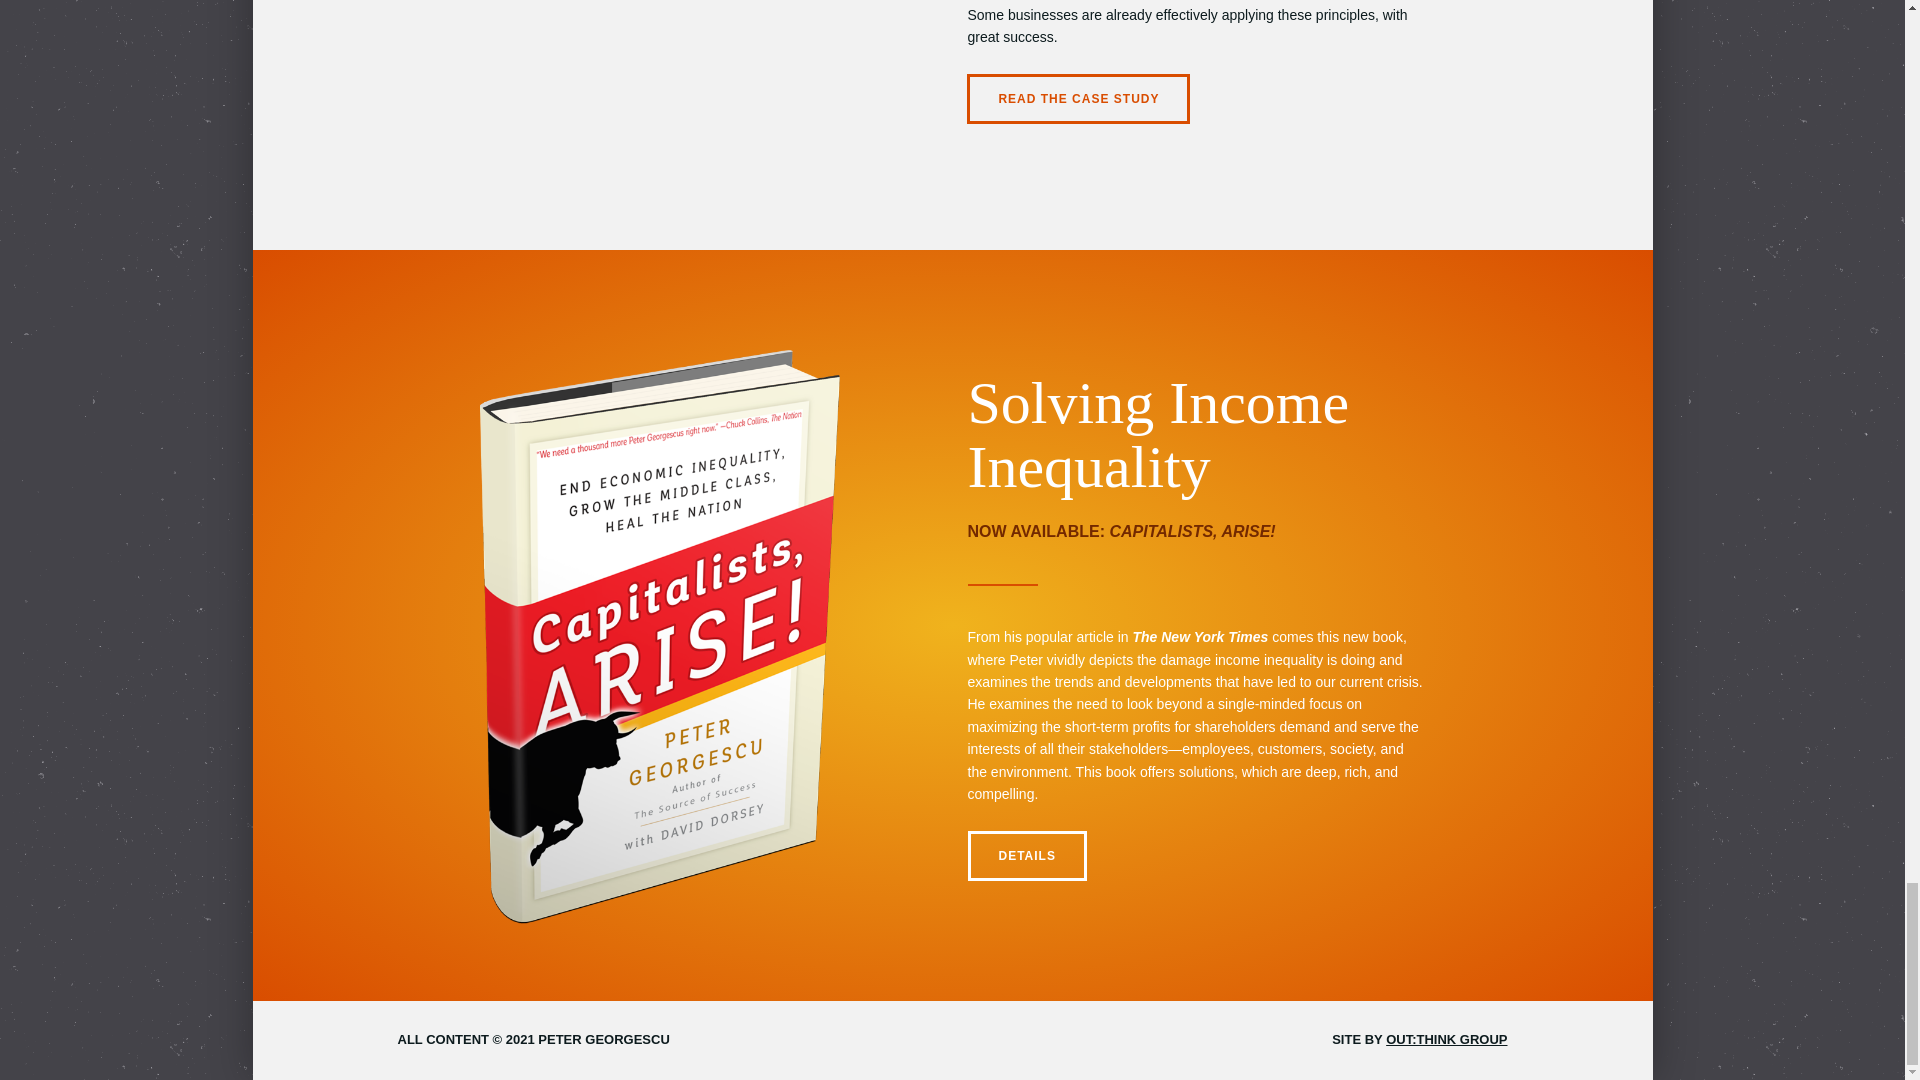  Describe the element at coordinates (1446, 1039) in the screenshot. I see `OUT:THINK GROUP` at that location.